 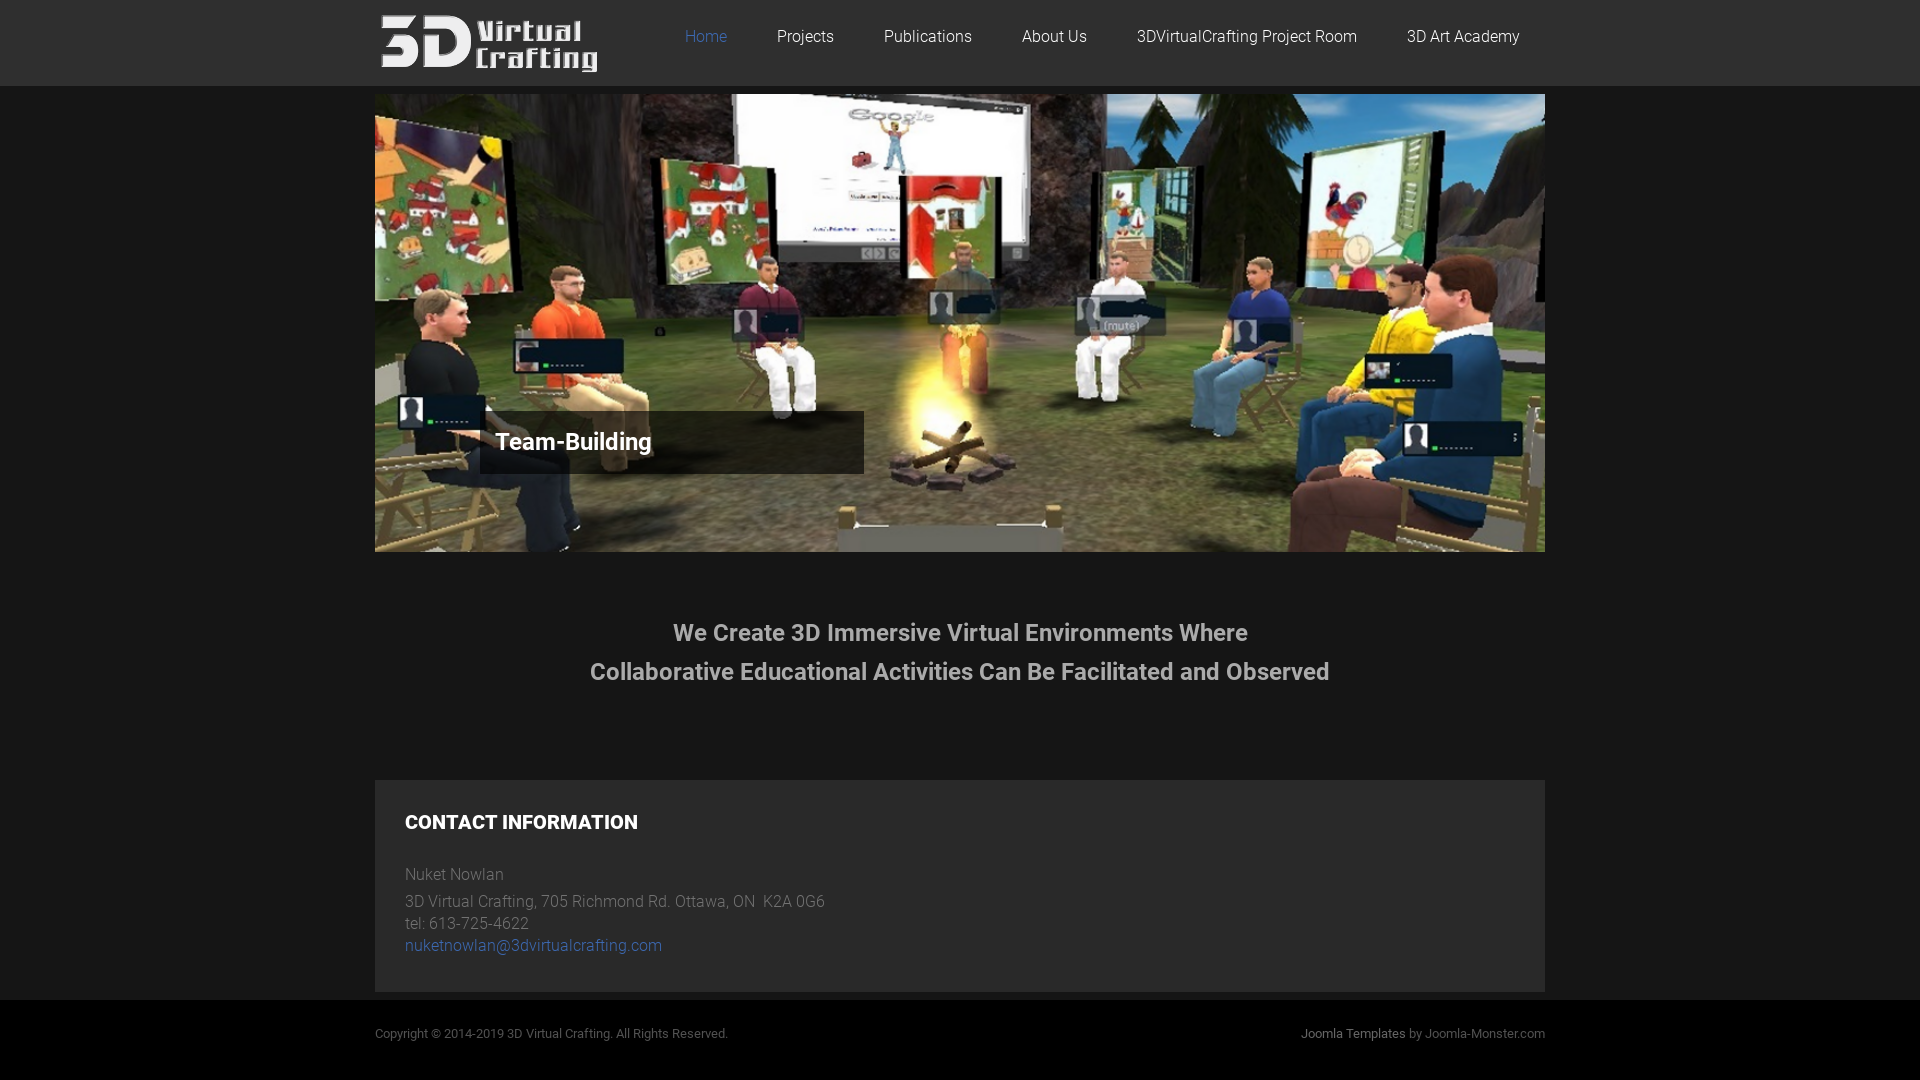 What do you see at coordinates (534, 946) in the screenshot?
I see `nuketnowlan@3dvirtualcrafting.com` at bounding box center [534, 946].